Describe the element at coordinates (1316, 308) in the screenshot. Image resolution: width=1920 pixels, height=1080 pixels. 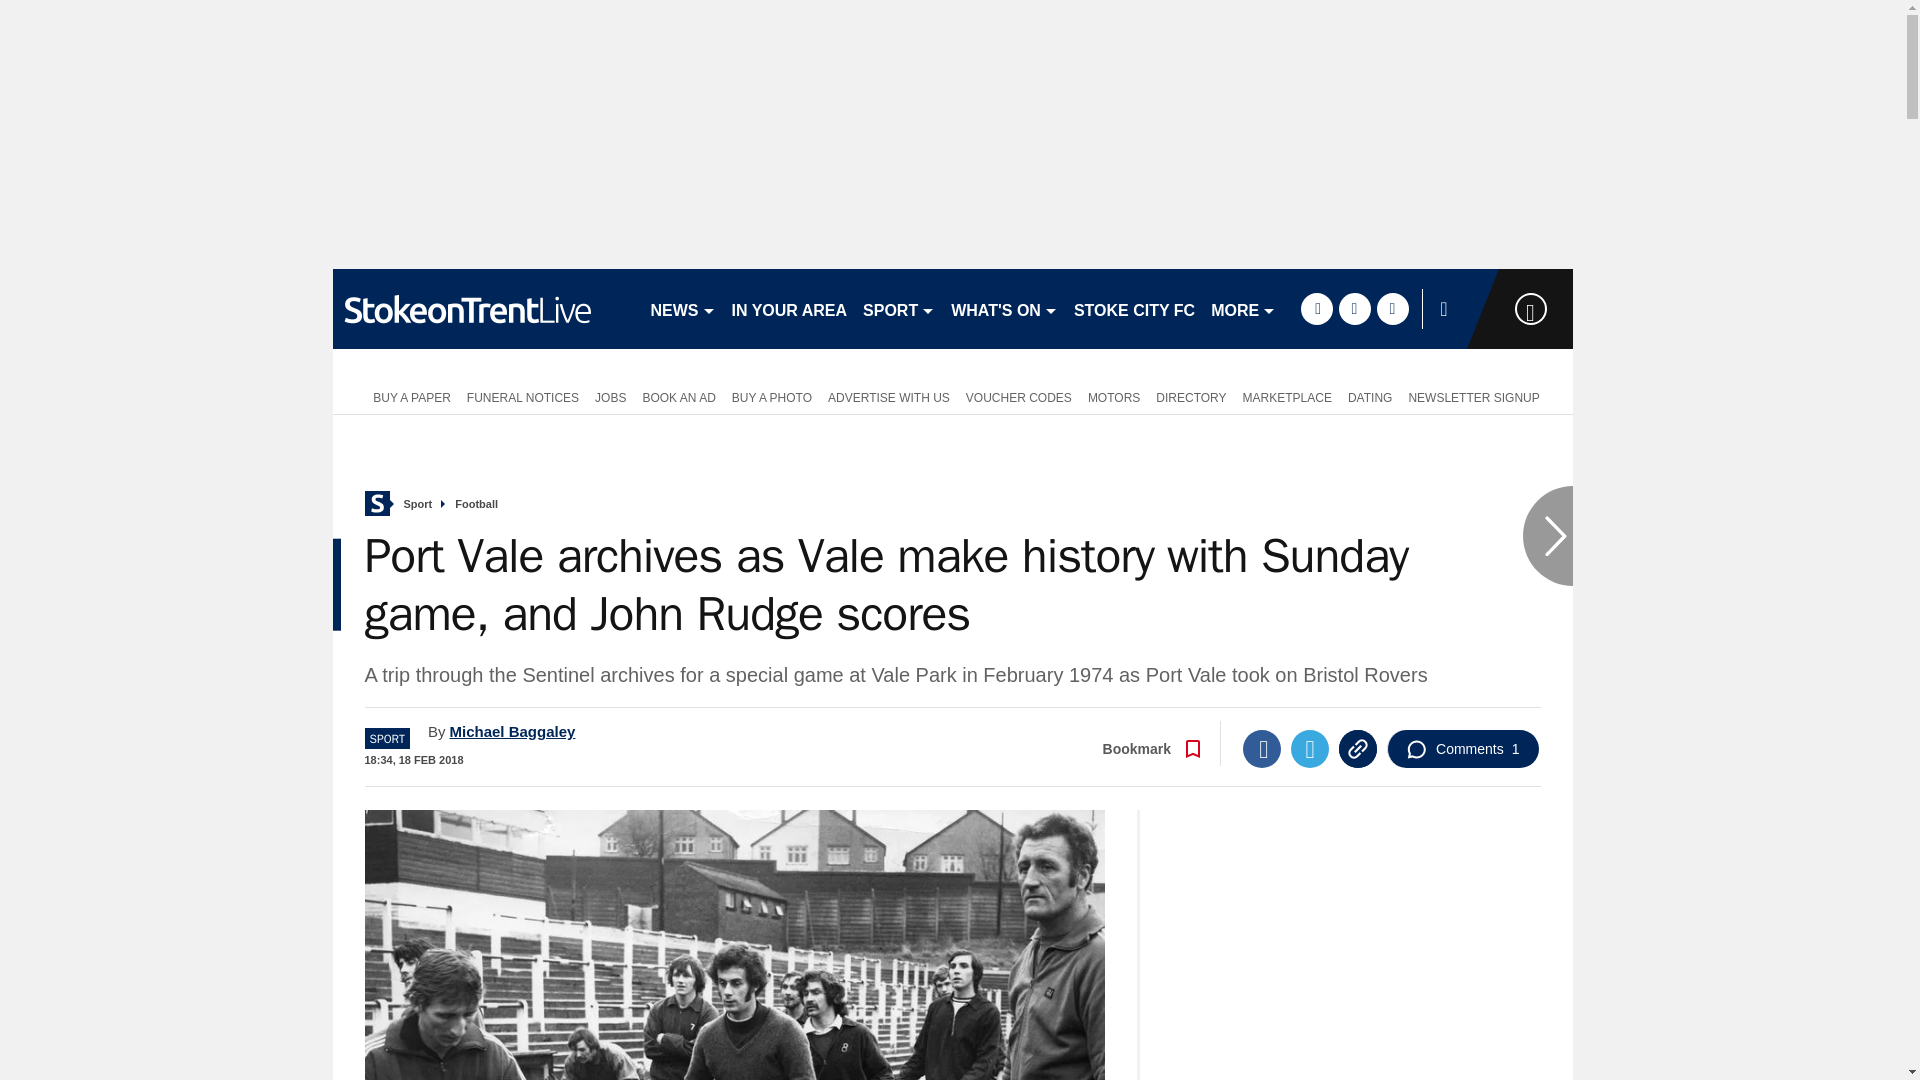
I see `facebook` at that location.